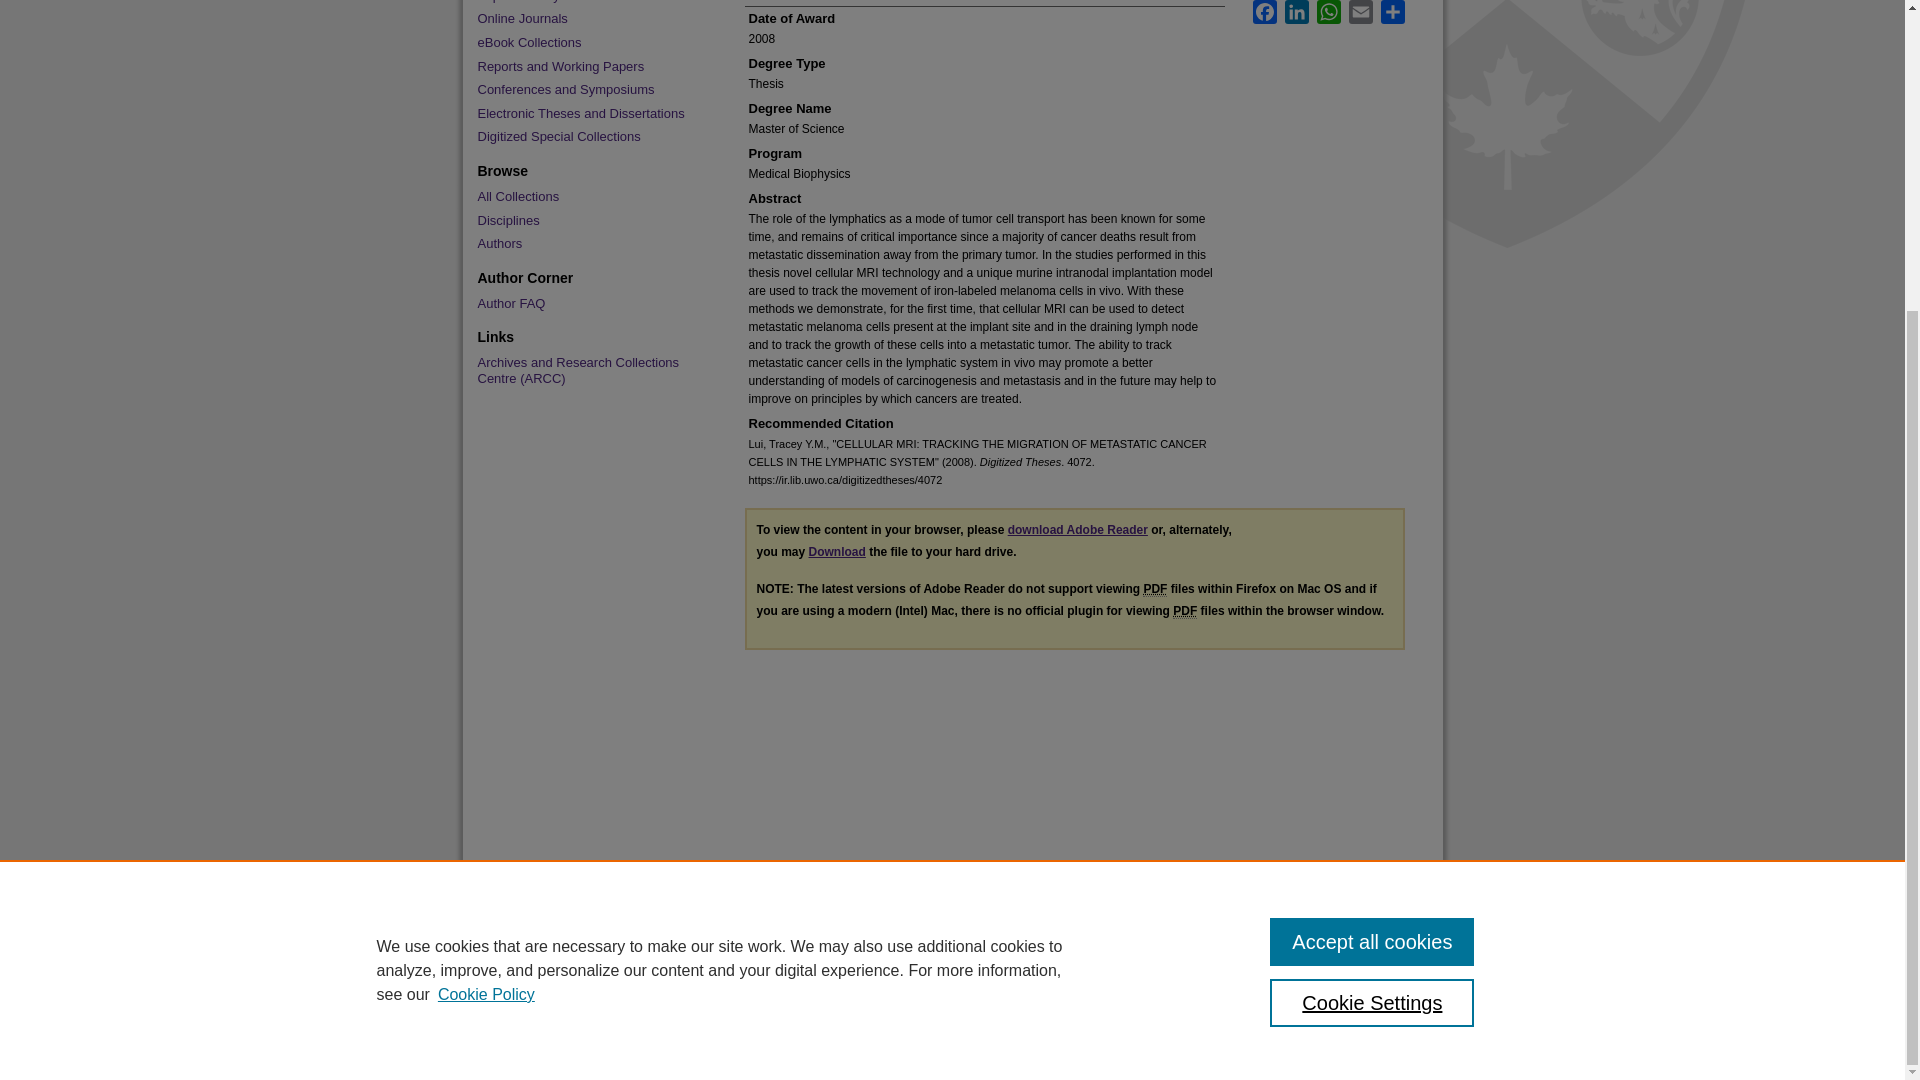 The height and width of the screenshot is (1080, 1920). Describe the element at coordinates (1184, 610) in the screenshot. I see `Portable Document Format` at that location.